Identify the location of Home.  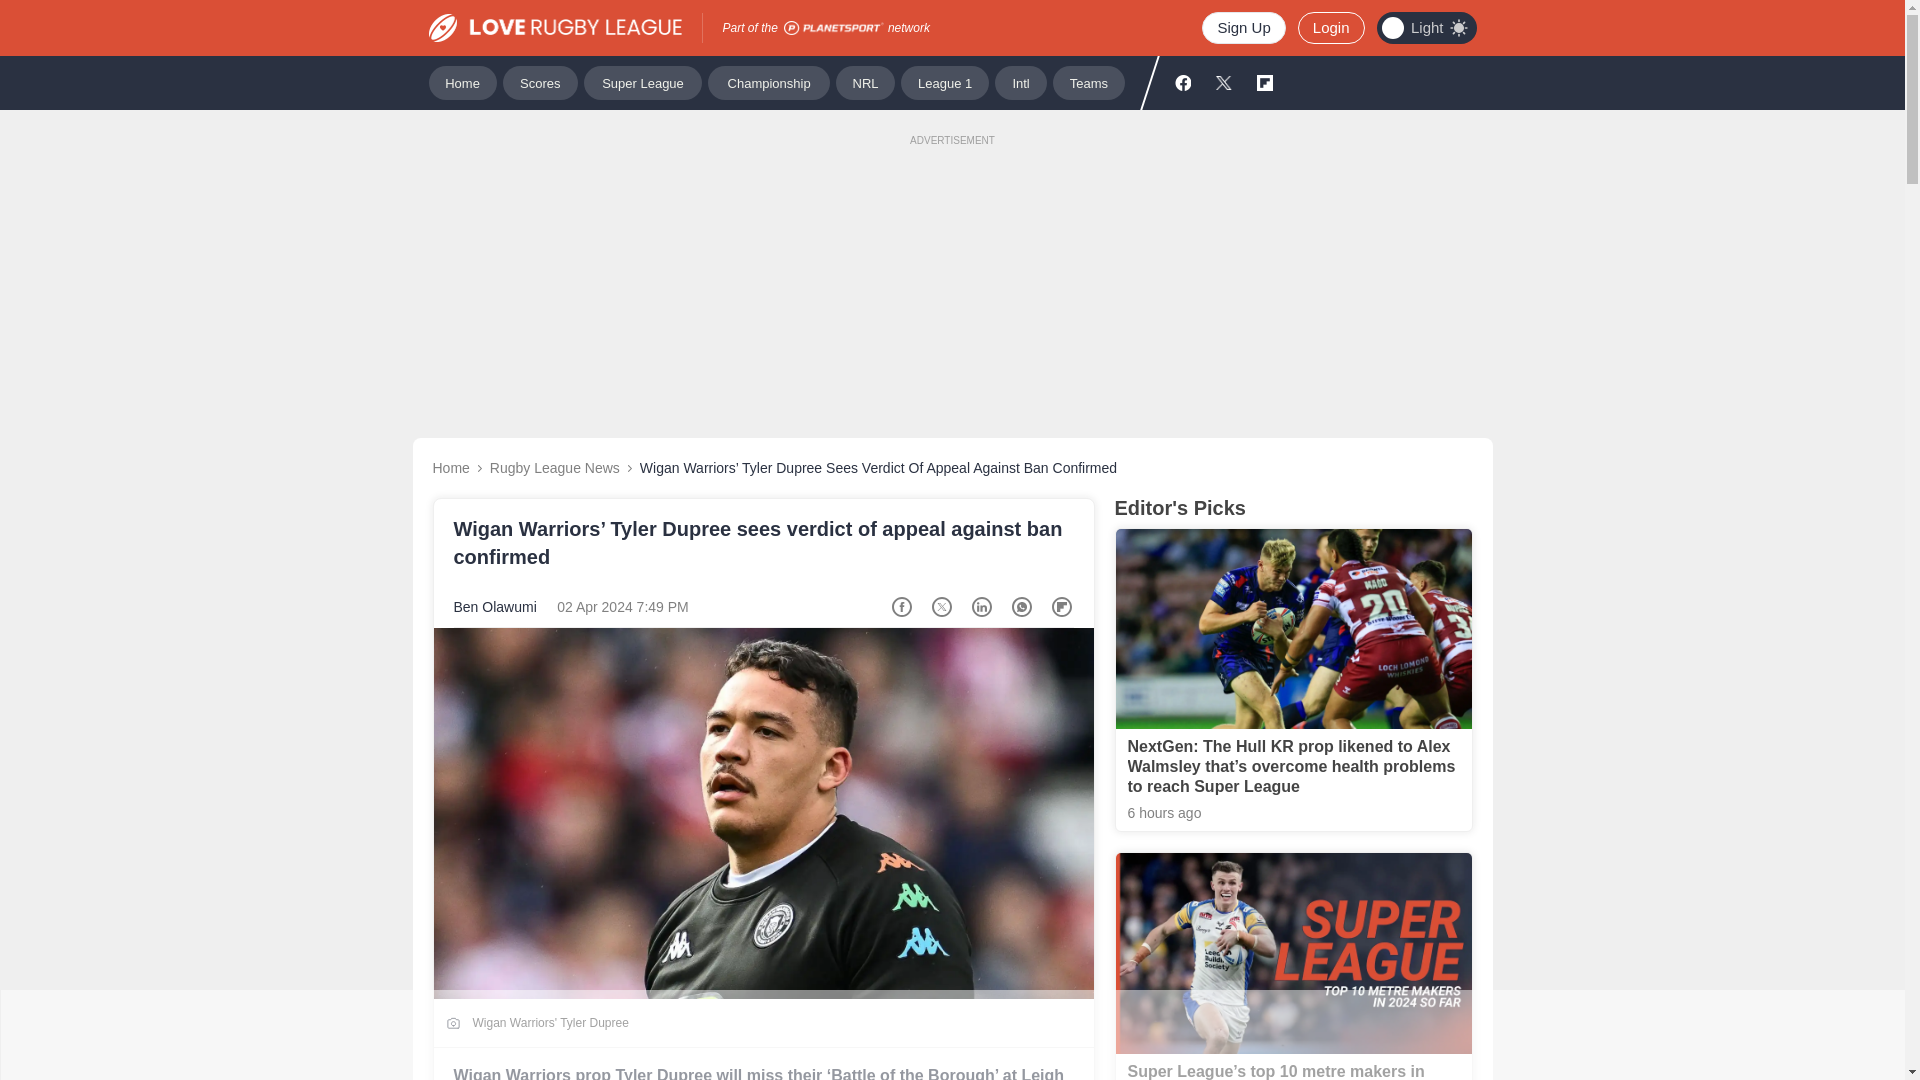
(462, 82).